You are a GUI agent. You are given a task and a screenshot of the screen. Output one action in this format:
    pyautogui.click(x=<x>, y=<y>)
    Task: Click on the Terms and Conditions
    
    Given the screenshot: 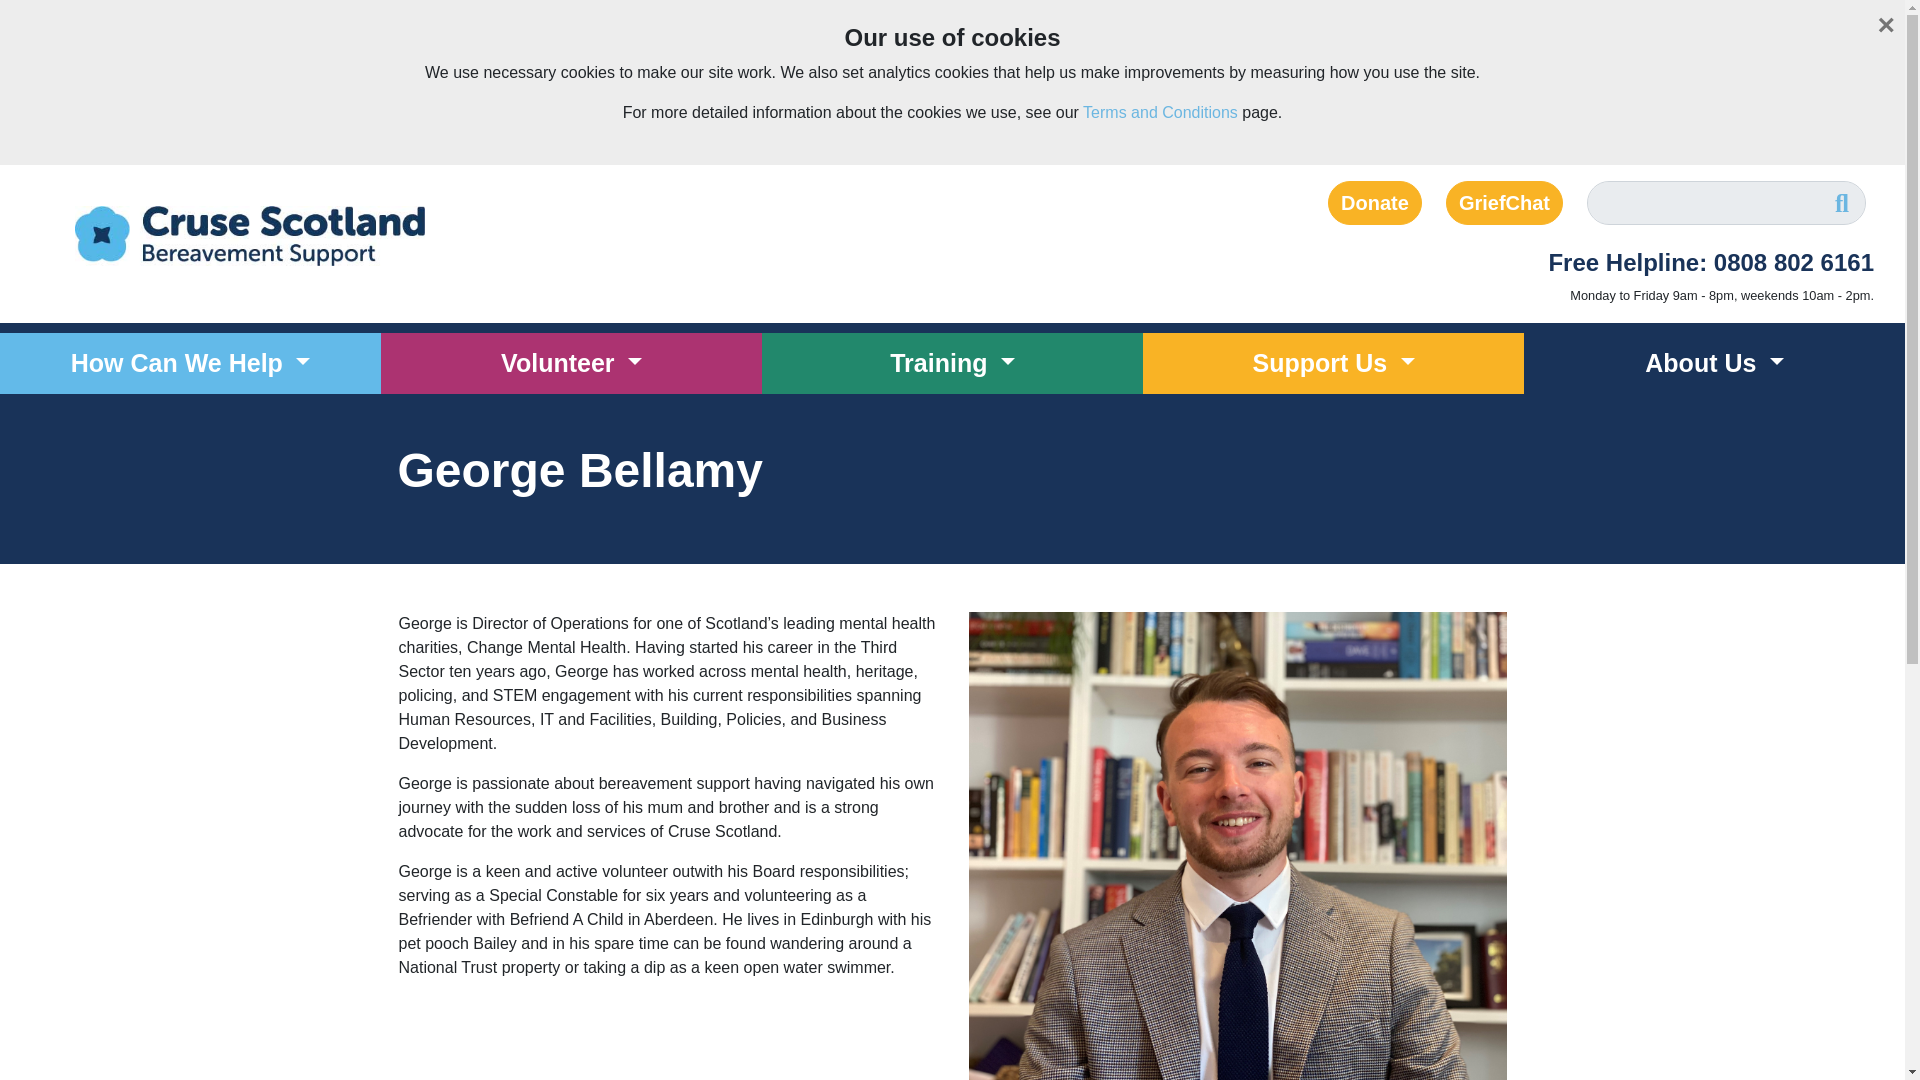 What is the action you would take?
    pyautogui.click(x=1160, y=112)
    